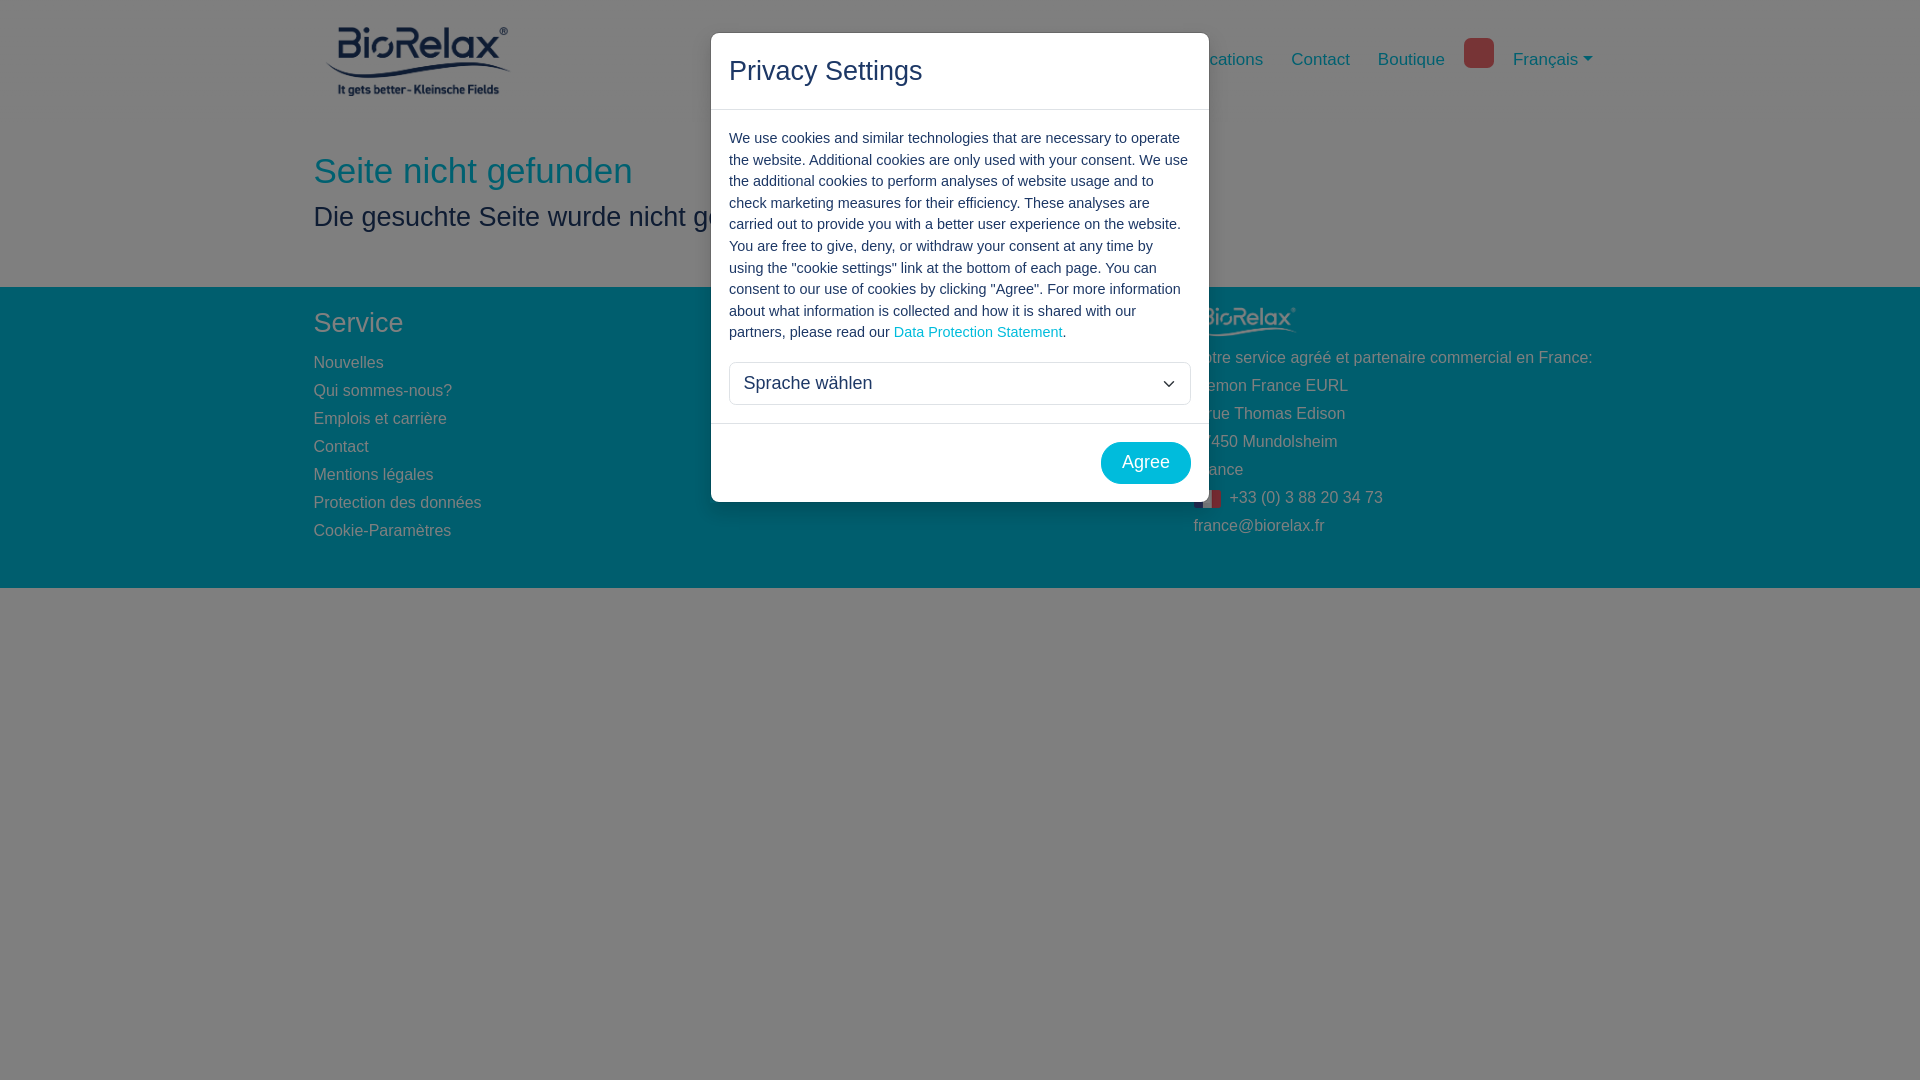 The width and height of the screenshot is (1920, 1080). What do you see at coordinates (1082, 61) in the screenshot?
I see `Kleinsche Fields` at bounding box center [1082, 61].